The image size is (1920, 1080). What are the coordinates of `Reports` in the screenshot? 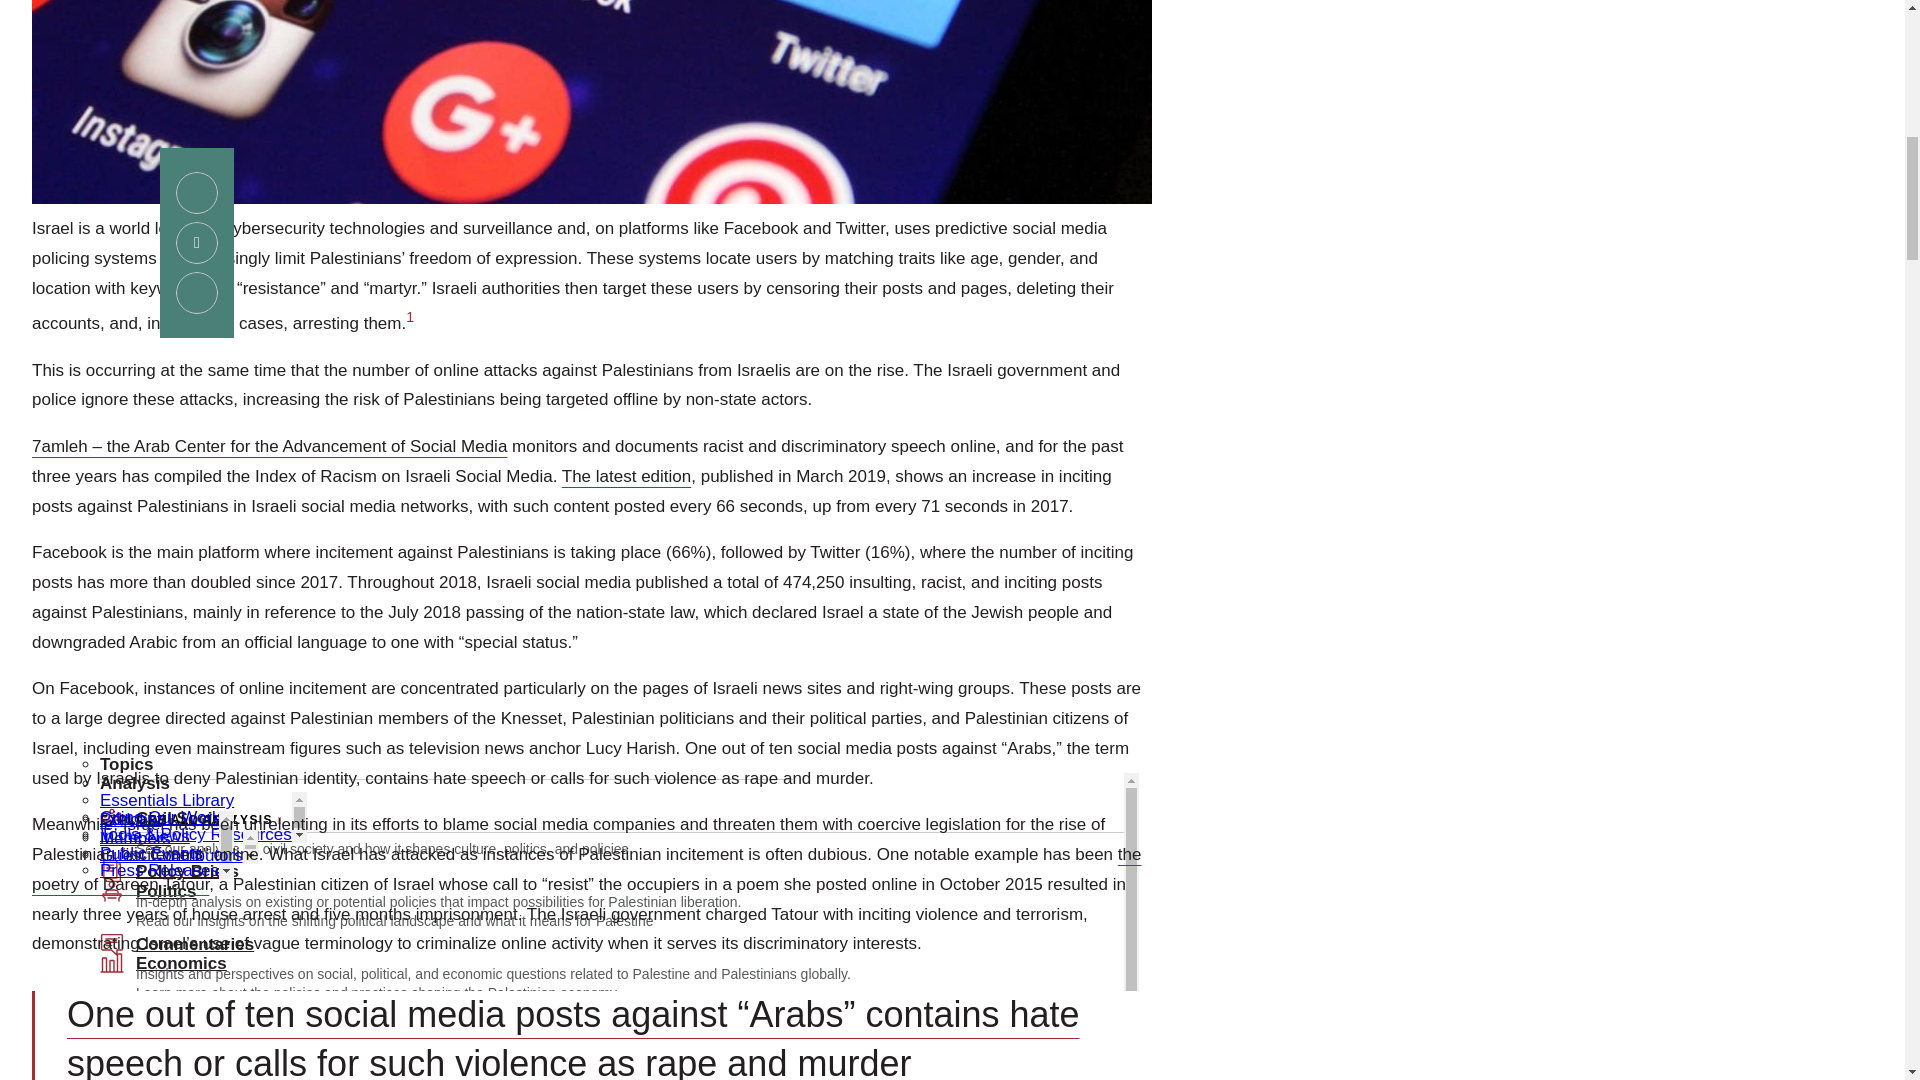 It's located at (168, 152).